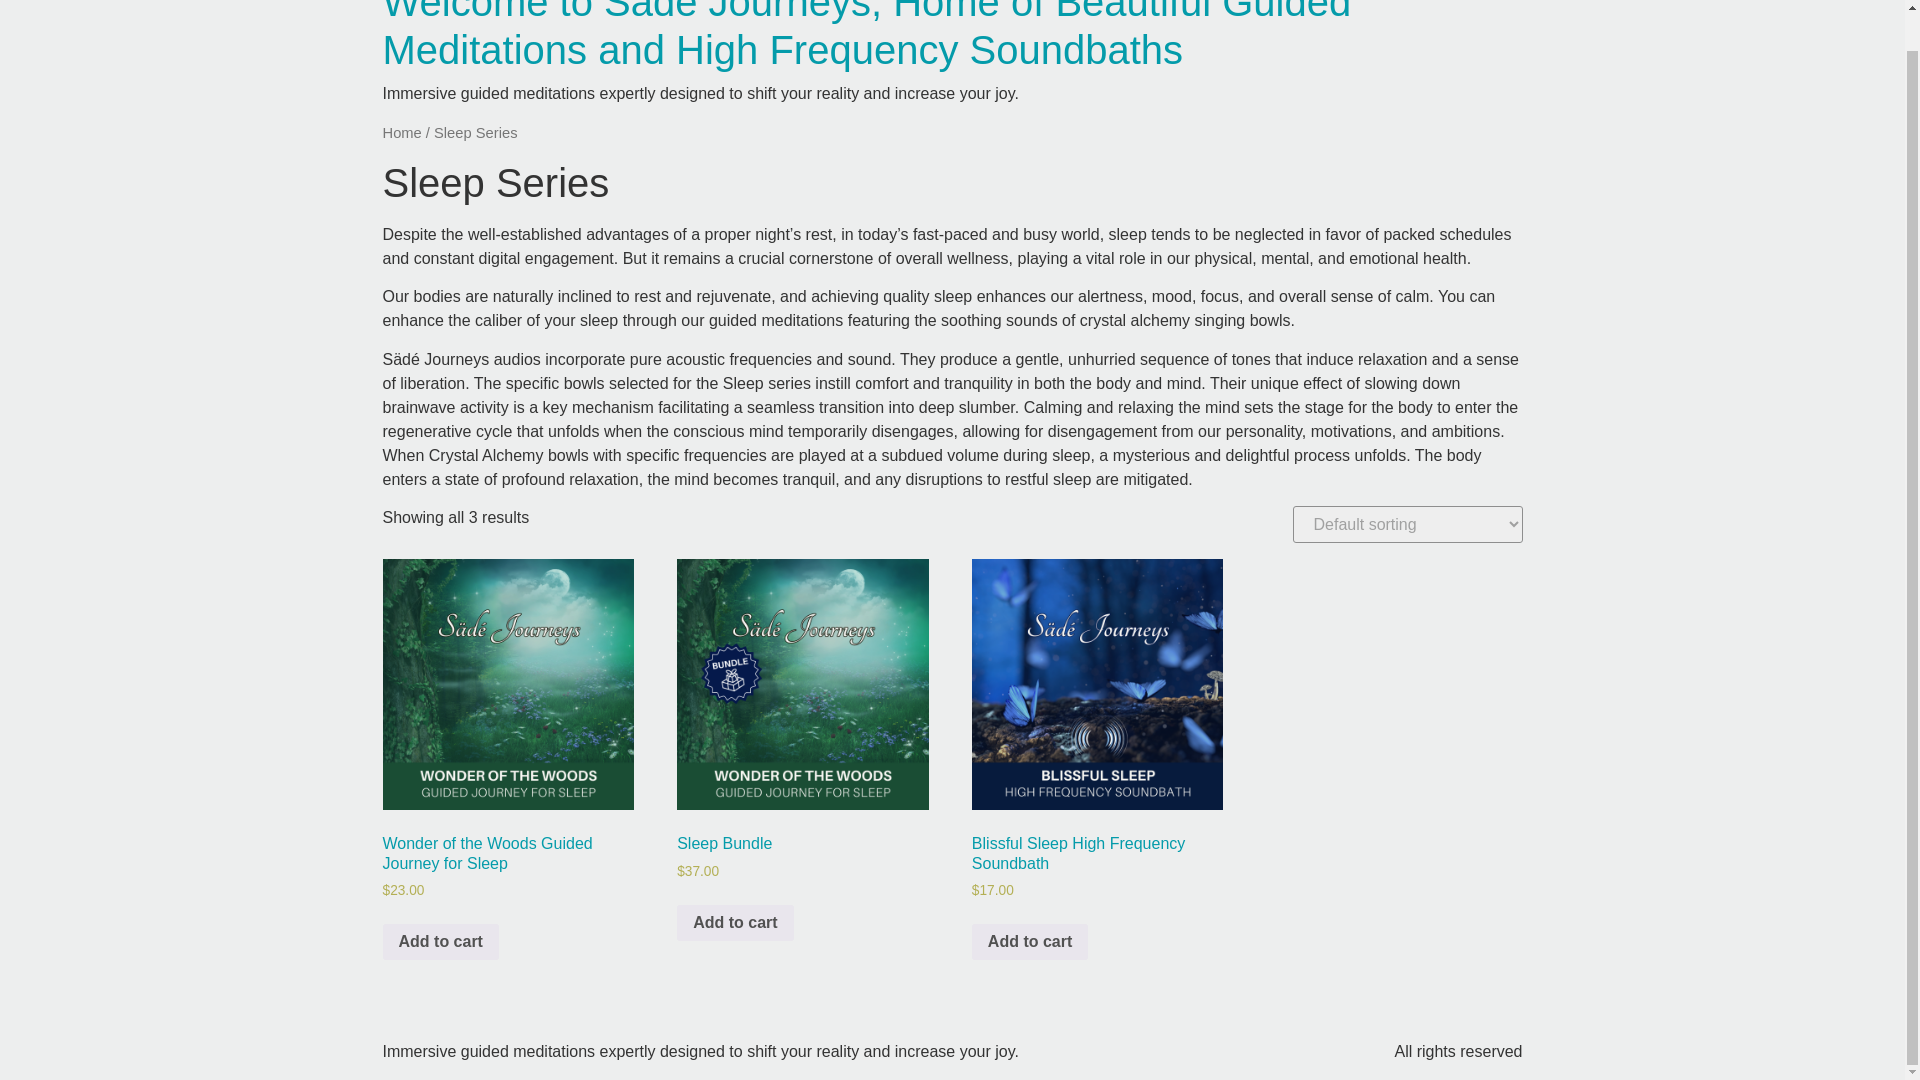  I want to click on Sleep Bundle, so click(802, 684).